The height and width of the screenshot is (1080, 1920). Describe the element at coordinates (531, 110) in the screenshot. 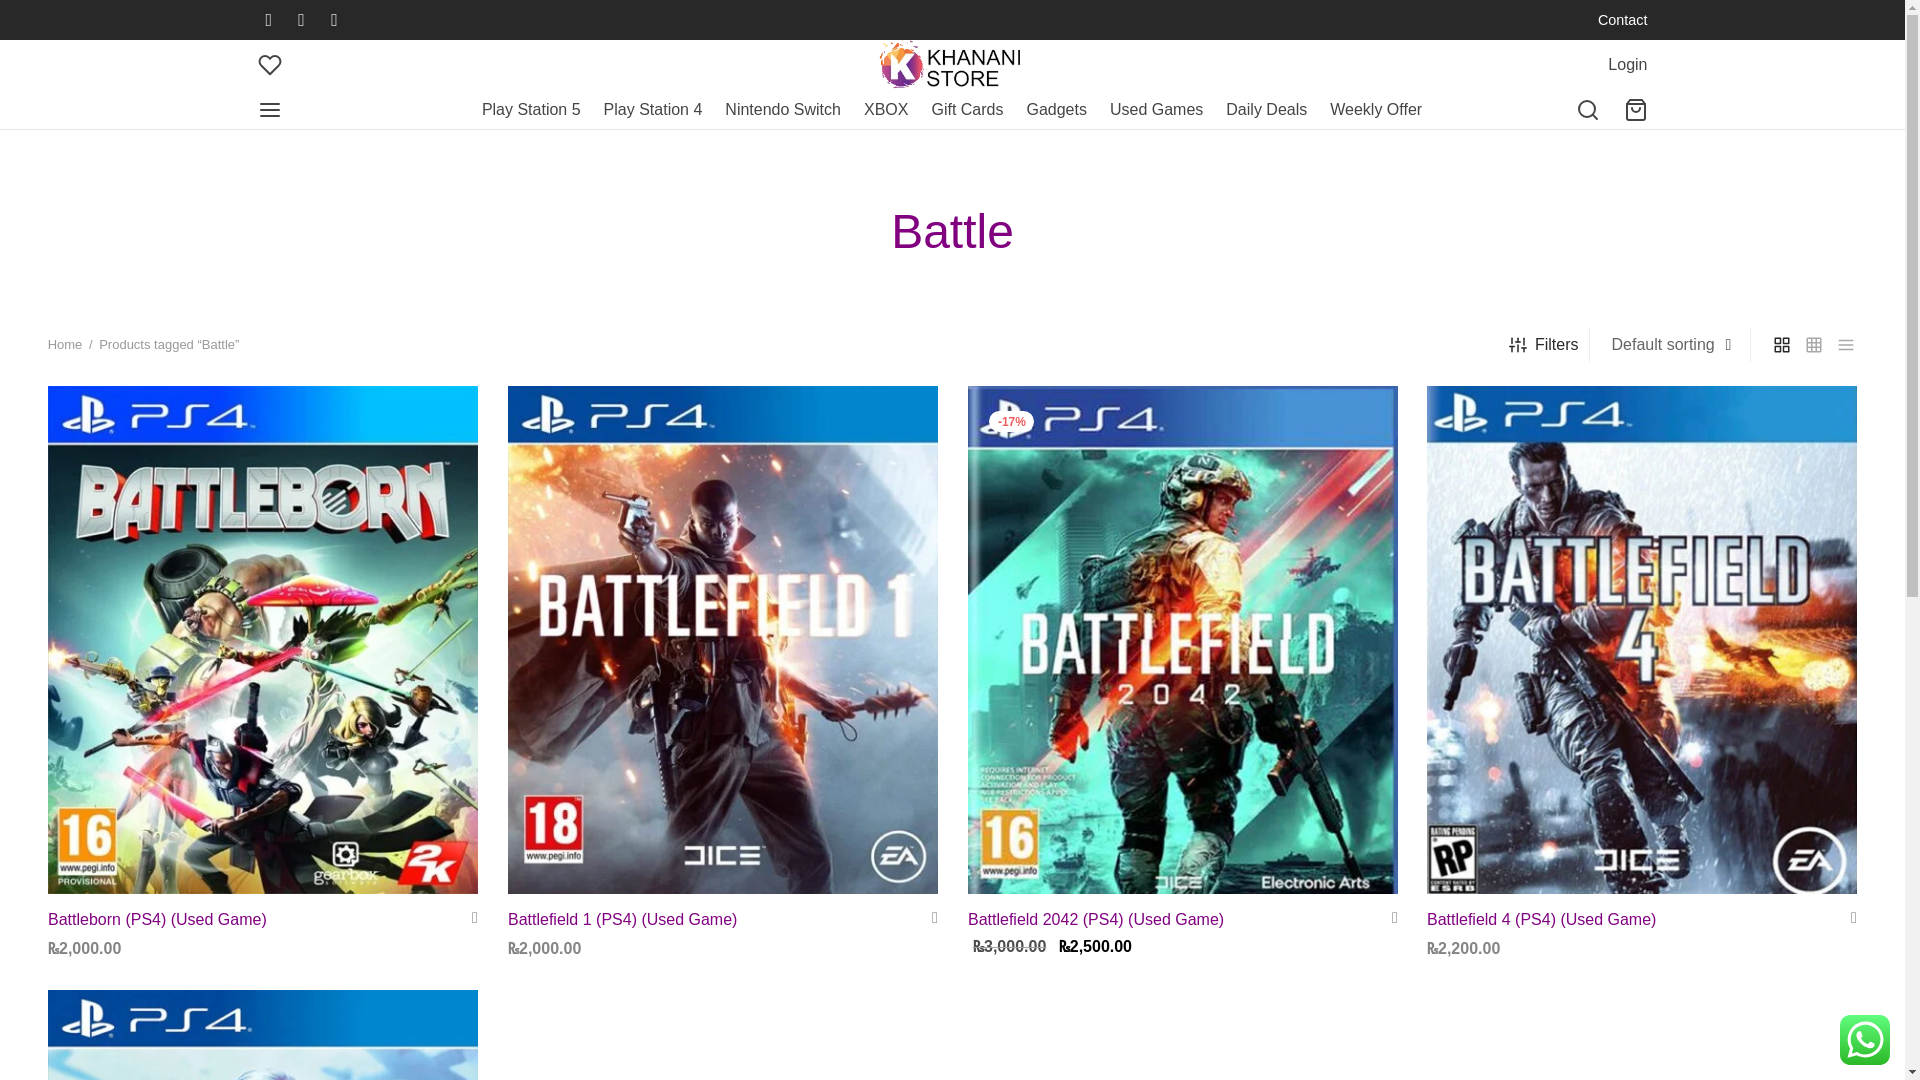

I see `Play Station 5` at that location.